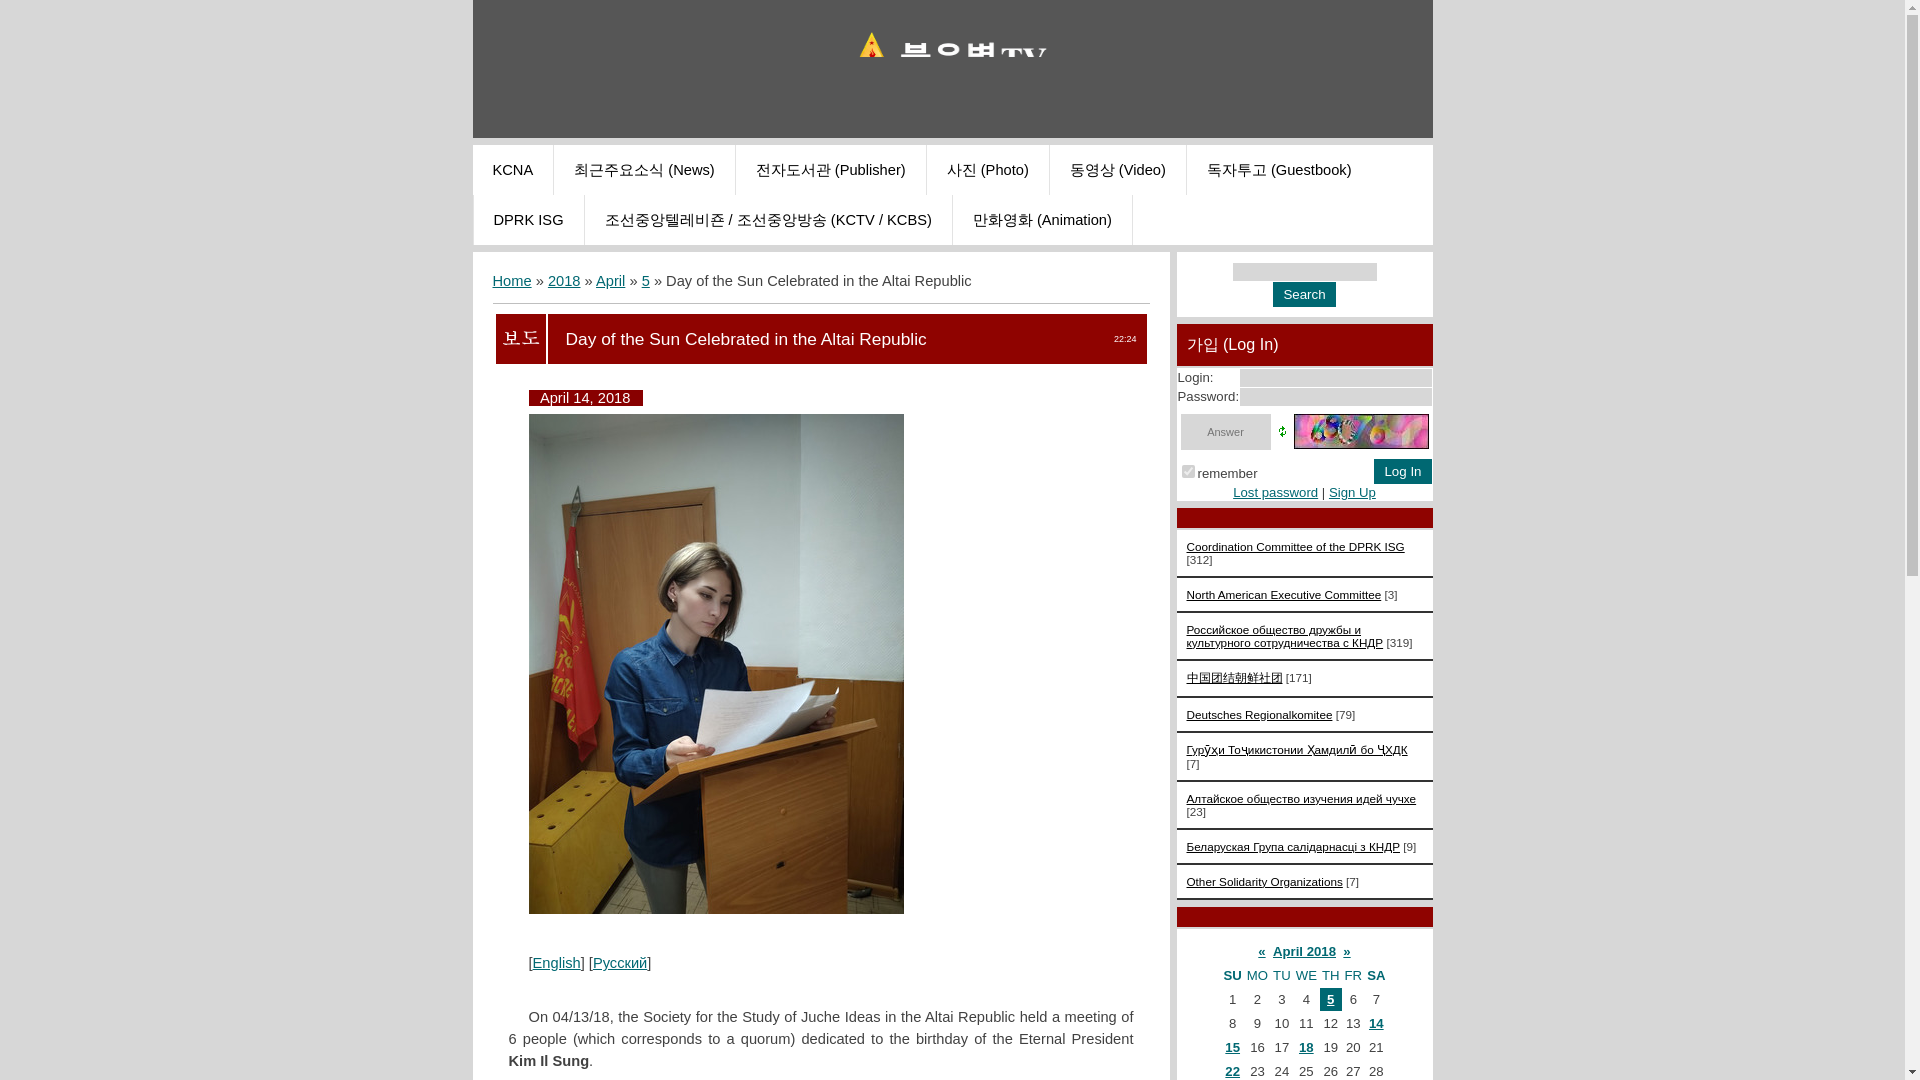 Image resolution: width=1920 pixels, height=1080 pixels. I want to click on Sign Up, so click(1352, 492).